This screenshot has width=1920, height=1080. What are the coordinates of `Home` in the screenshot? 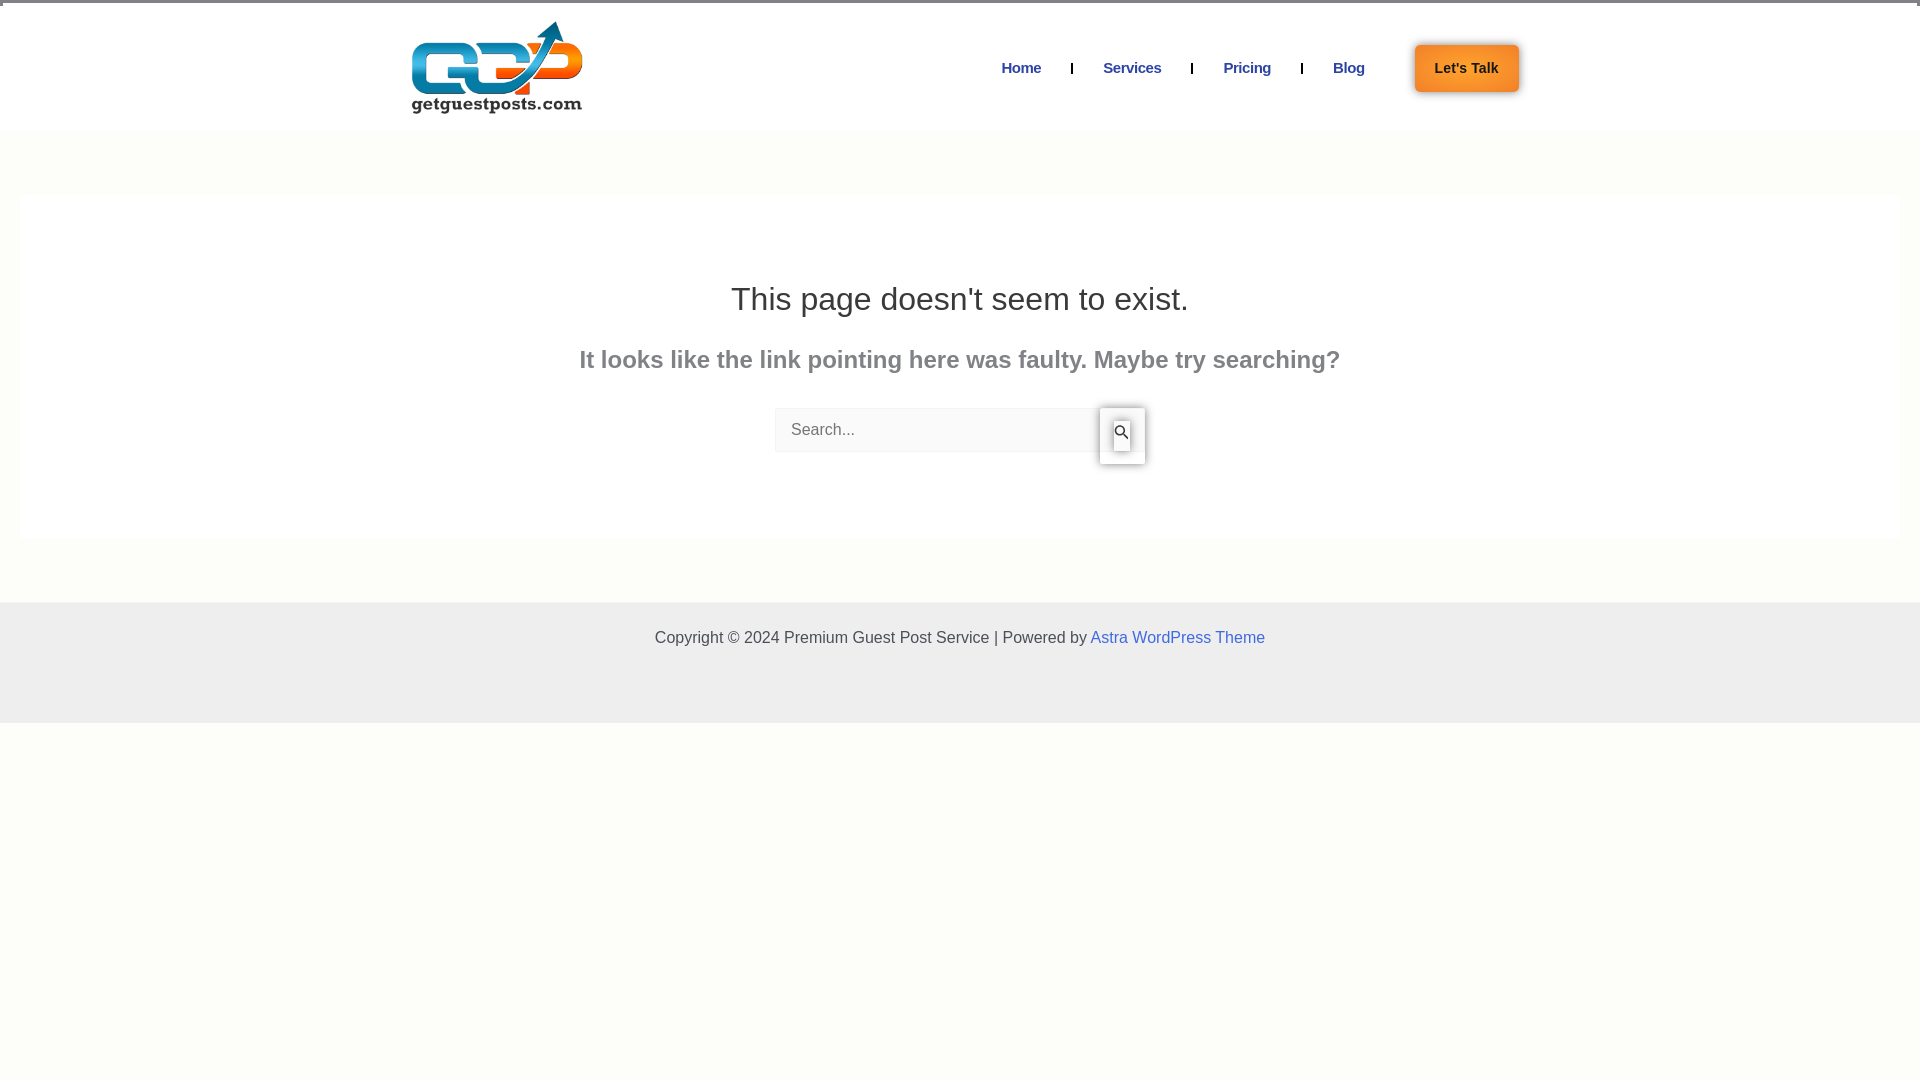 It's located at (1020, 68).